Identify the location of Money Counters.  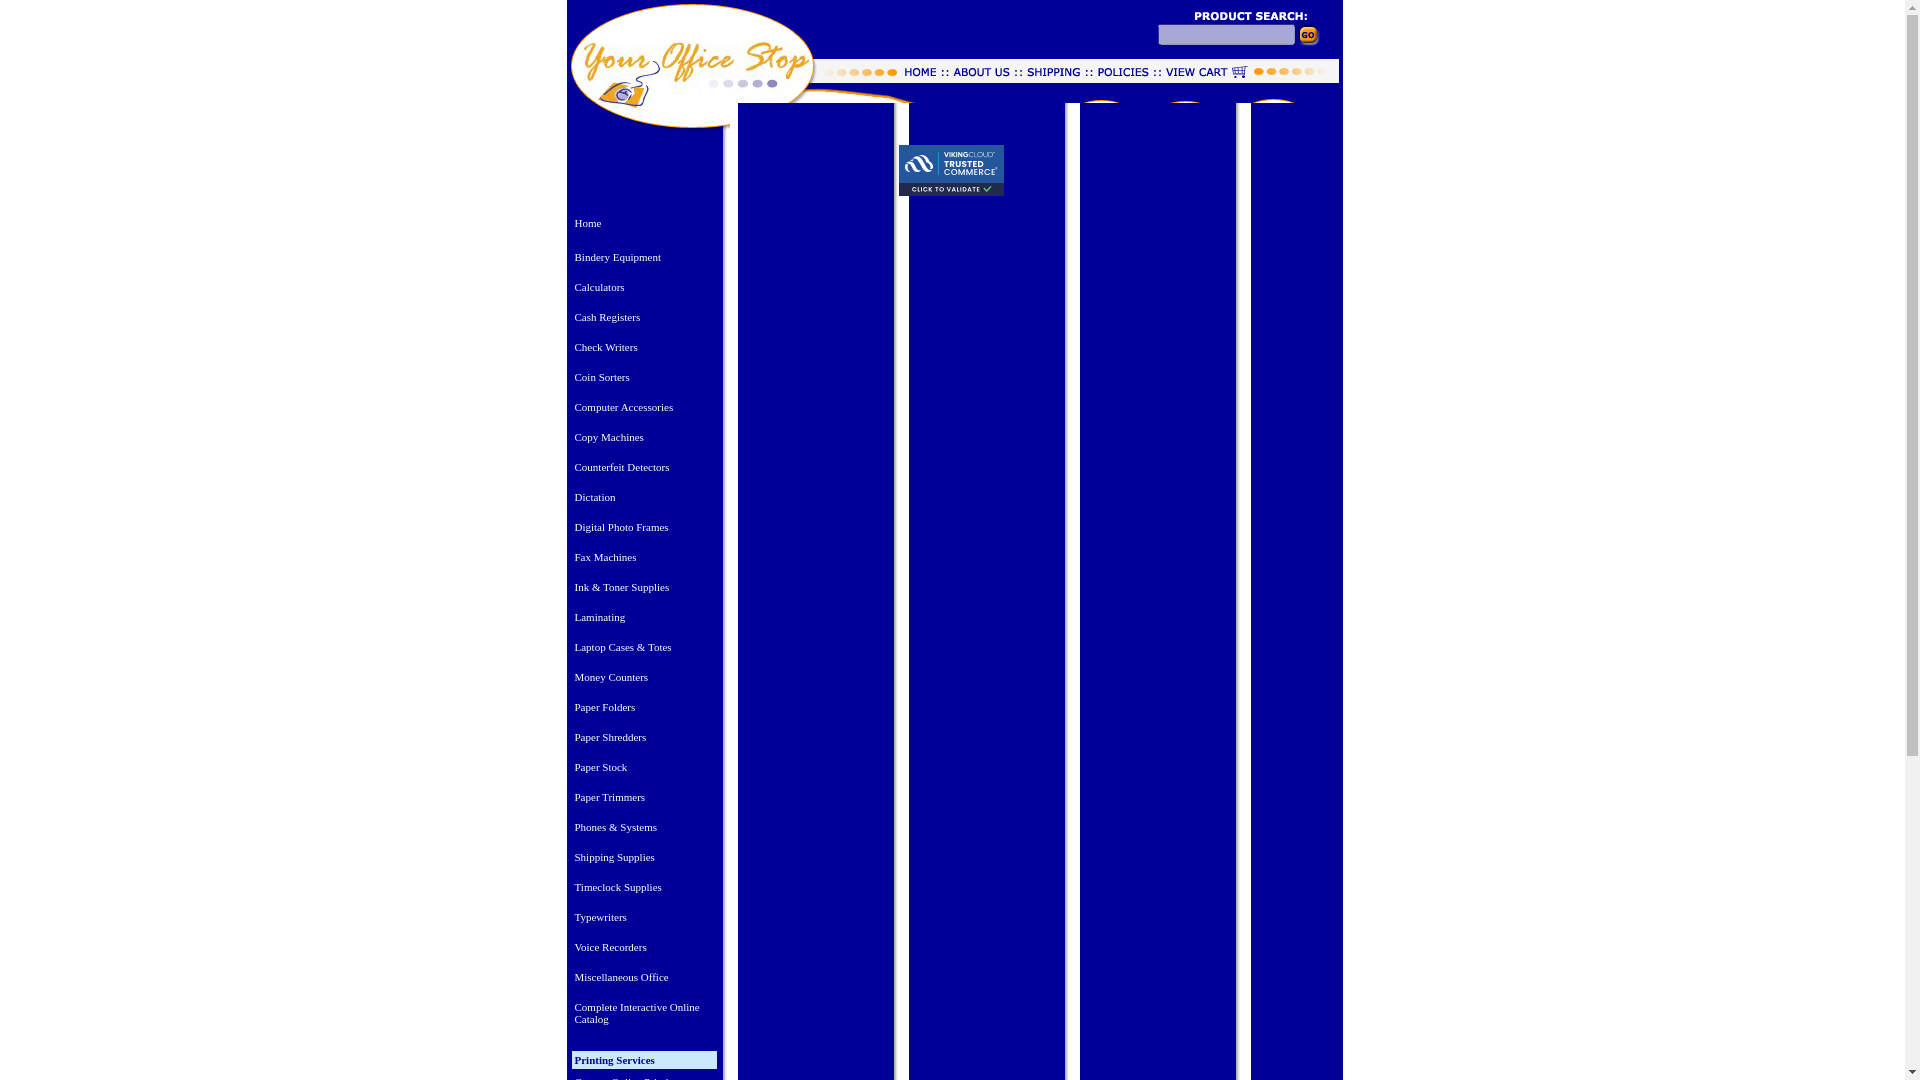
(643, 676).